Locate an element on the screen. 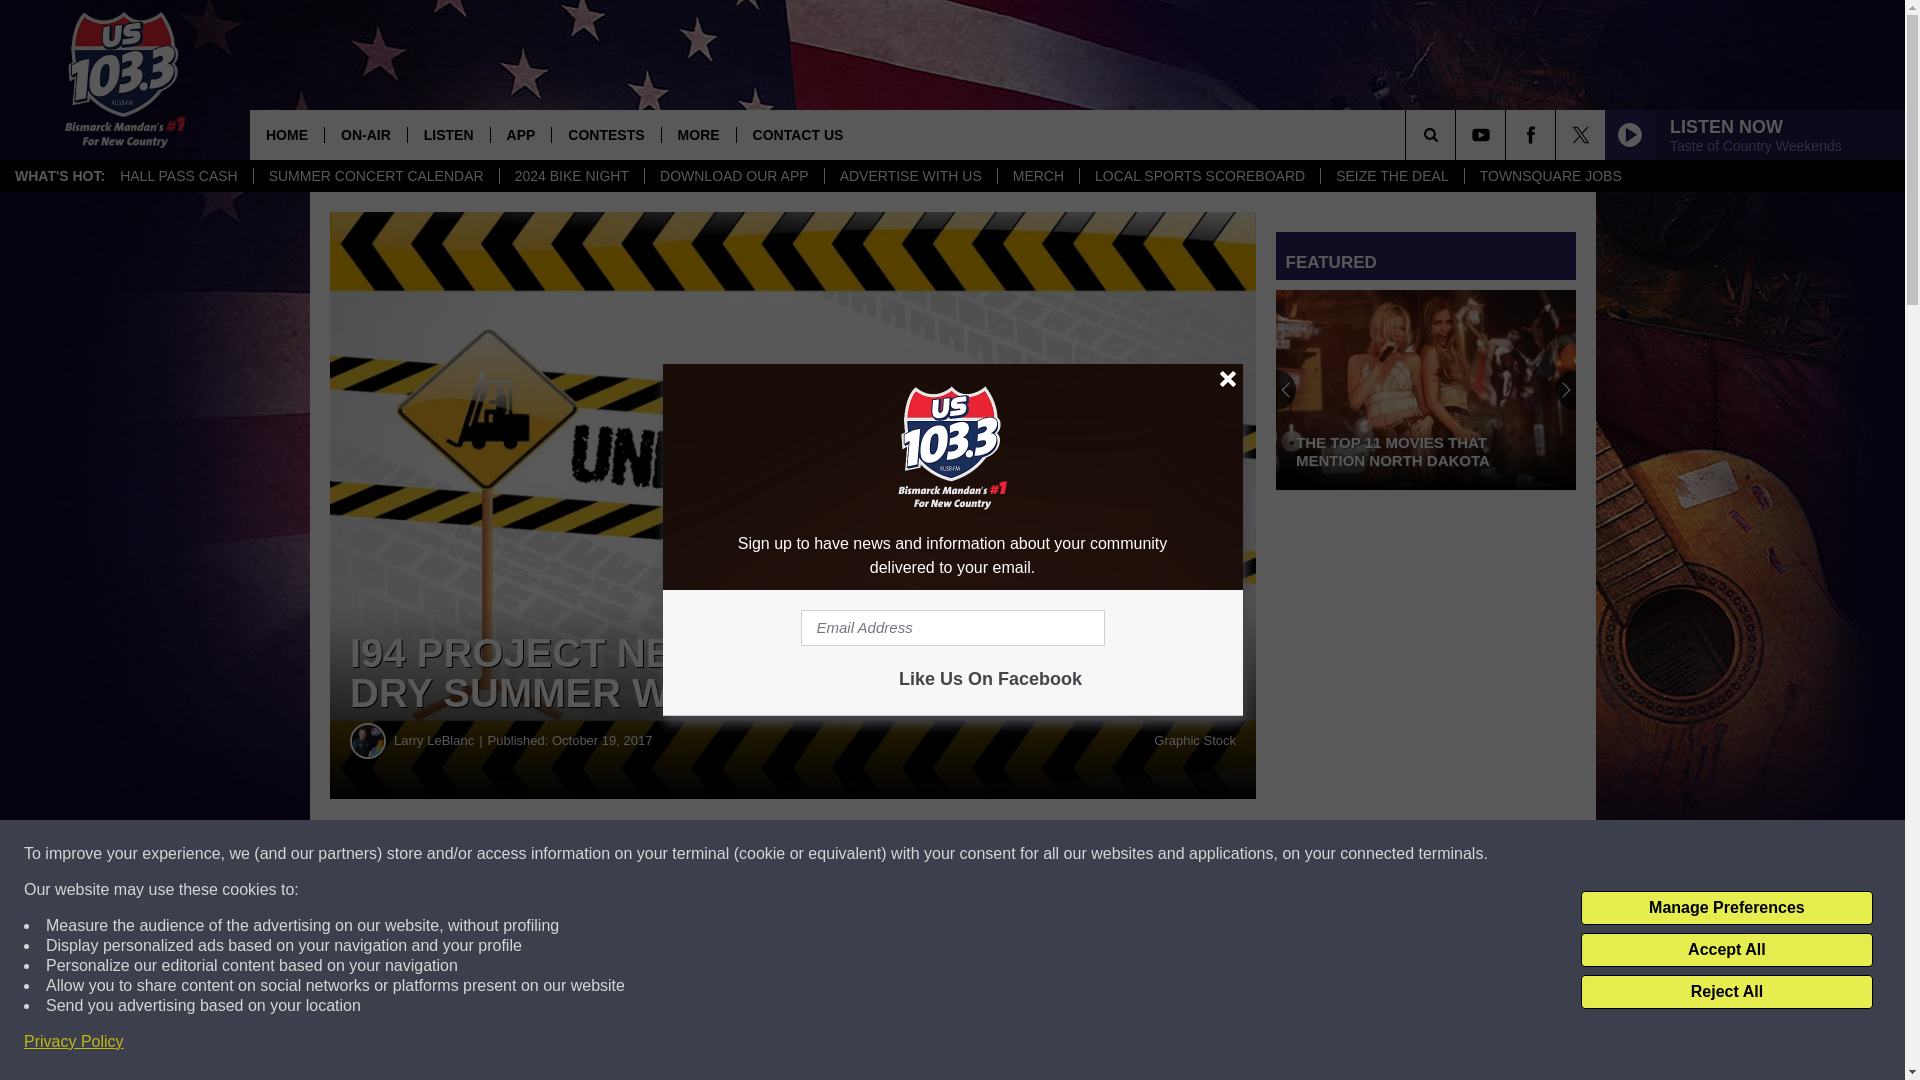 The width and height of the screenshot is (1920, 1080). SUMMER CONCERT CALENDAR is located at coordinates (376, 176).